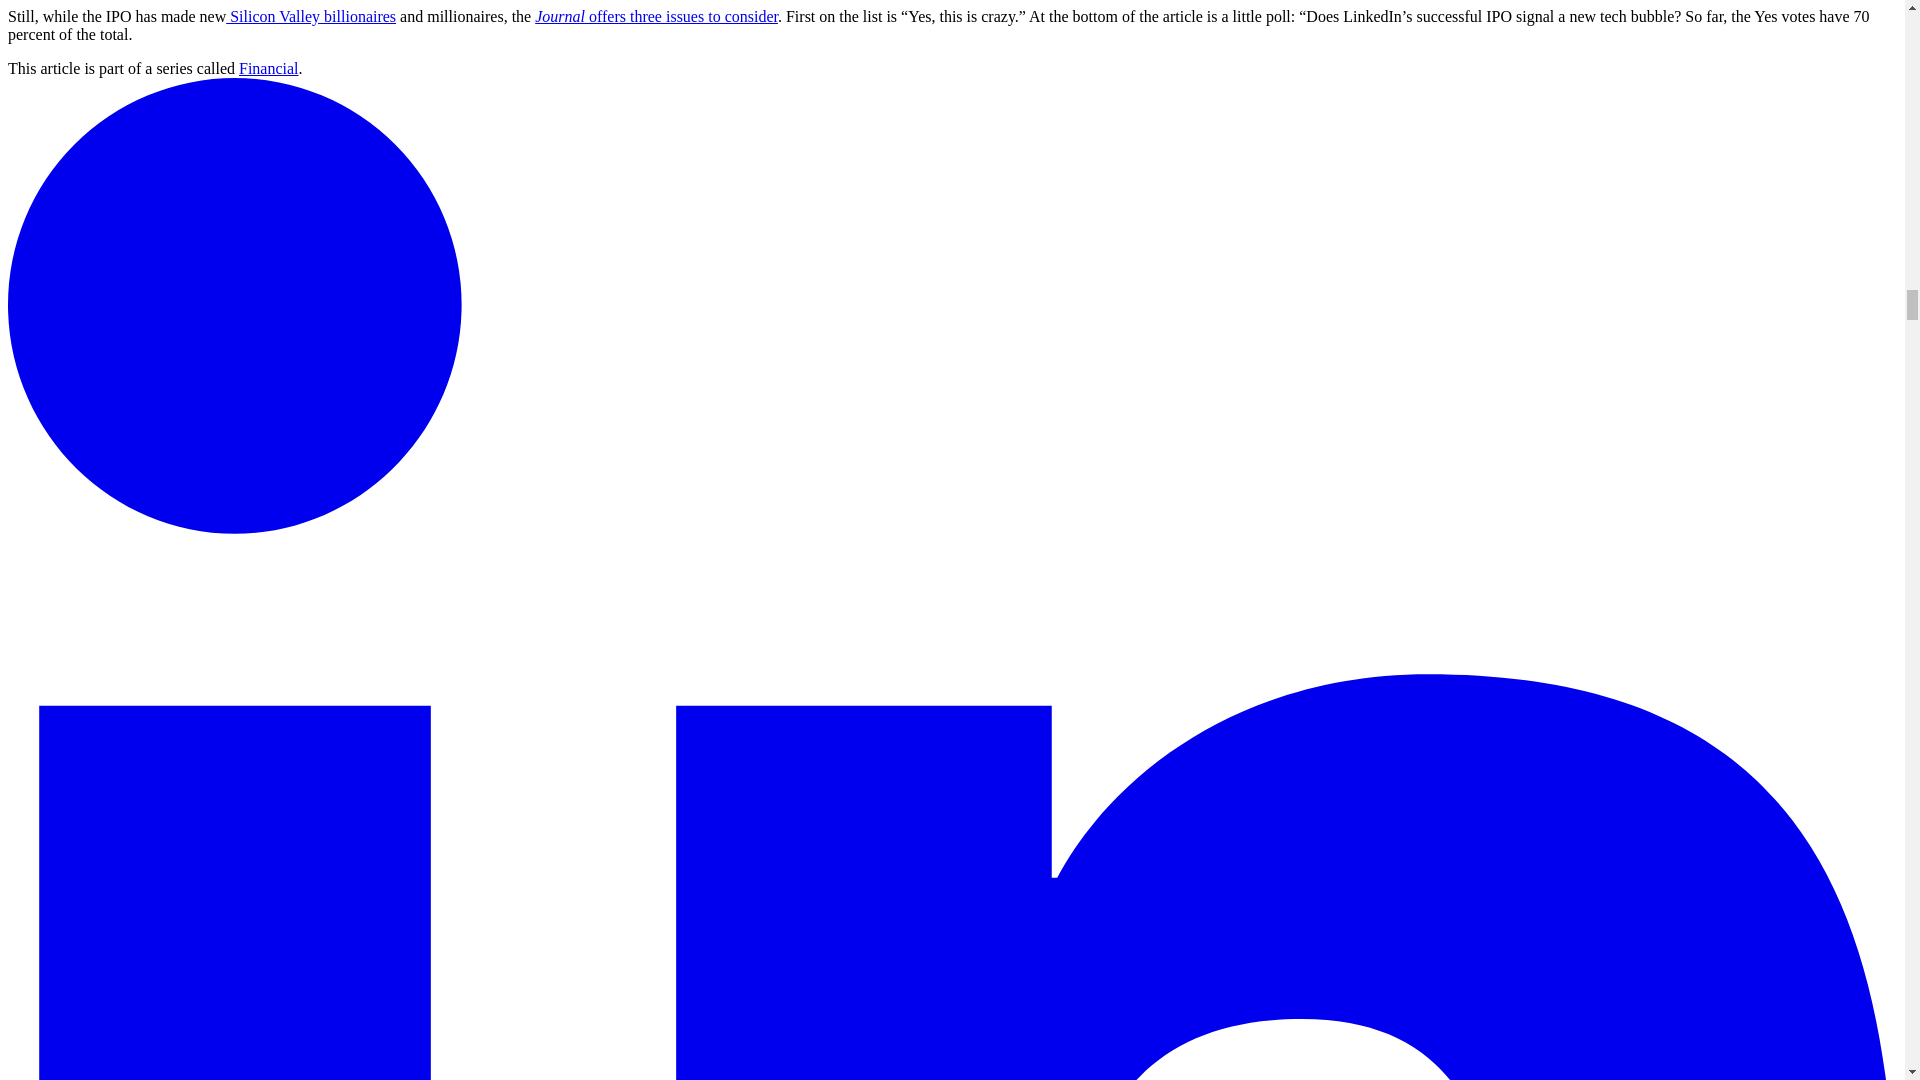 This screenshot has height=1080, width=1920. What do you see at coordinates (560, 16) in the screenshot?
I see `Journal` at bounding box center [560, 16].